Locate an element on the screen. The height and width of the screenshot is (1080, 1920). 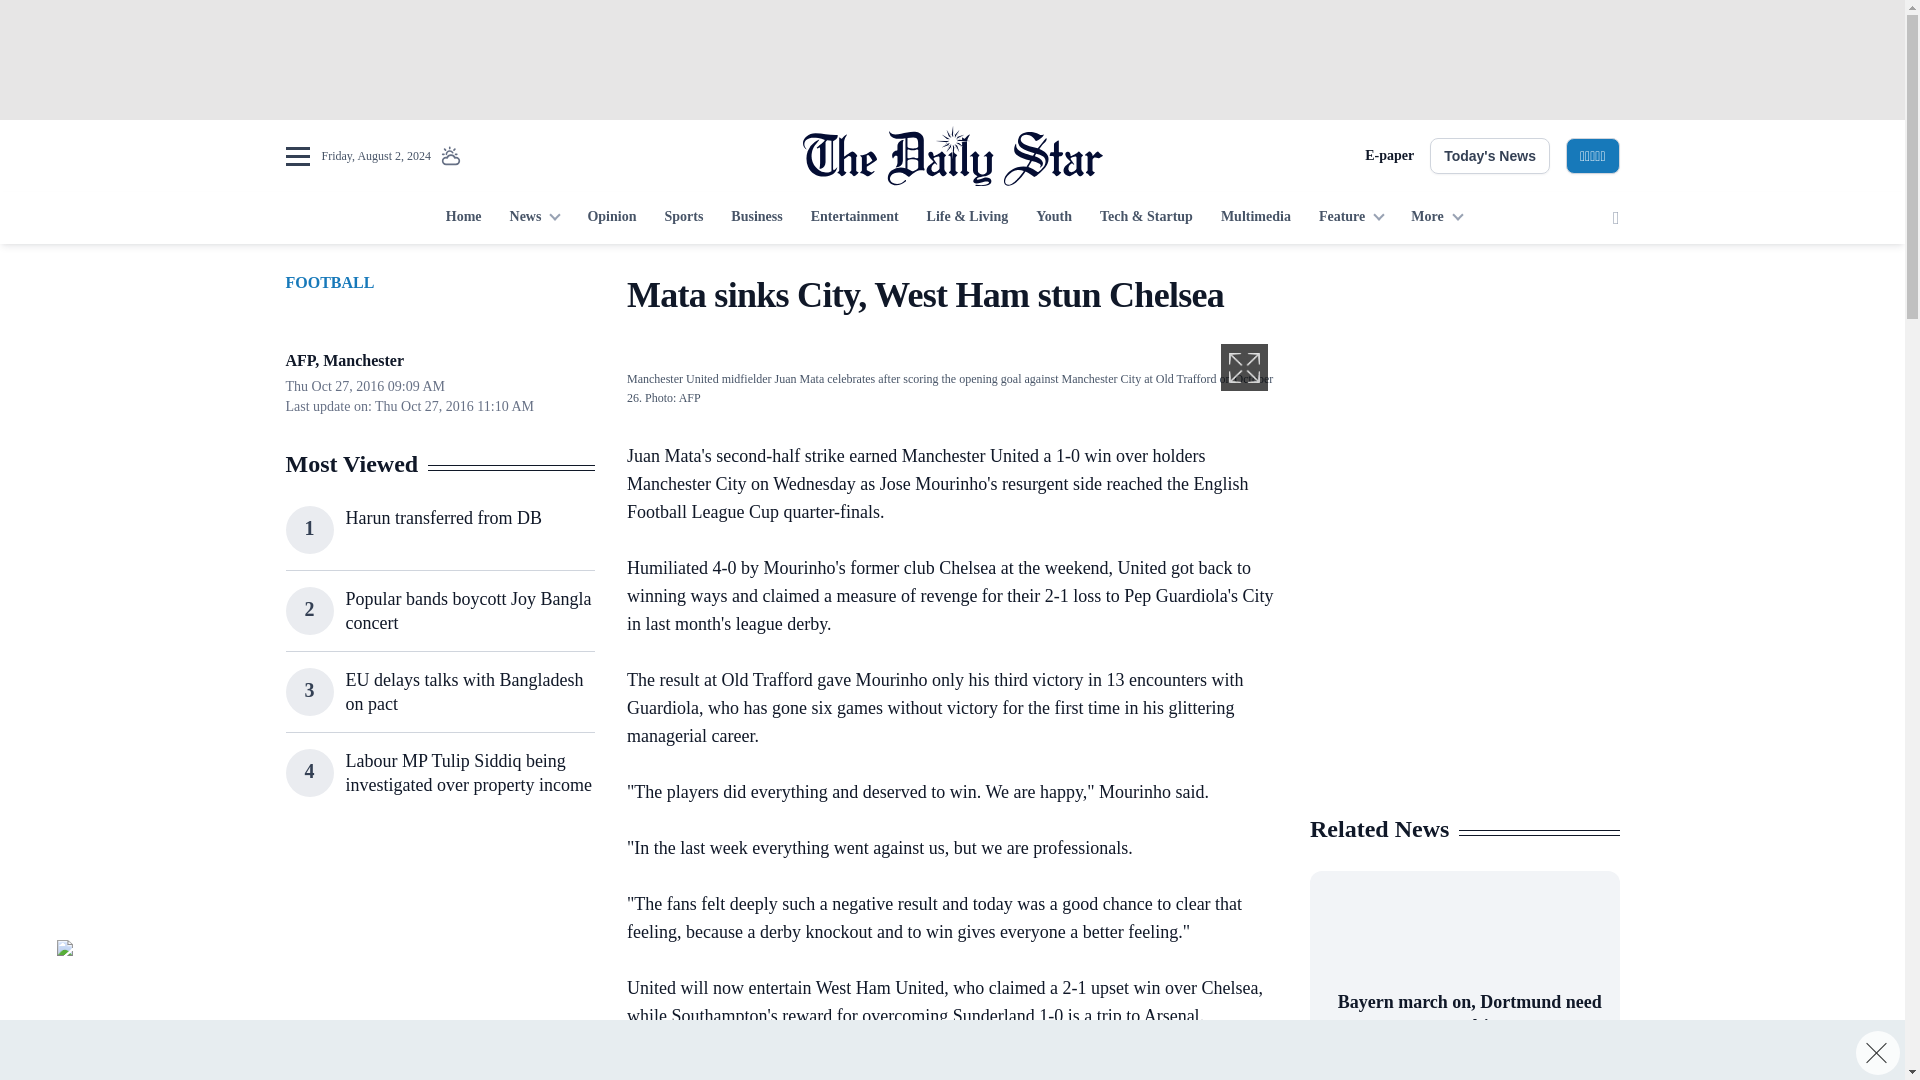
Business is located at coordinates (756, 218).